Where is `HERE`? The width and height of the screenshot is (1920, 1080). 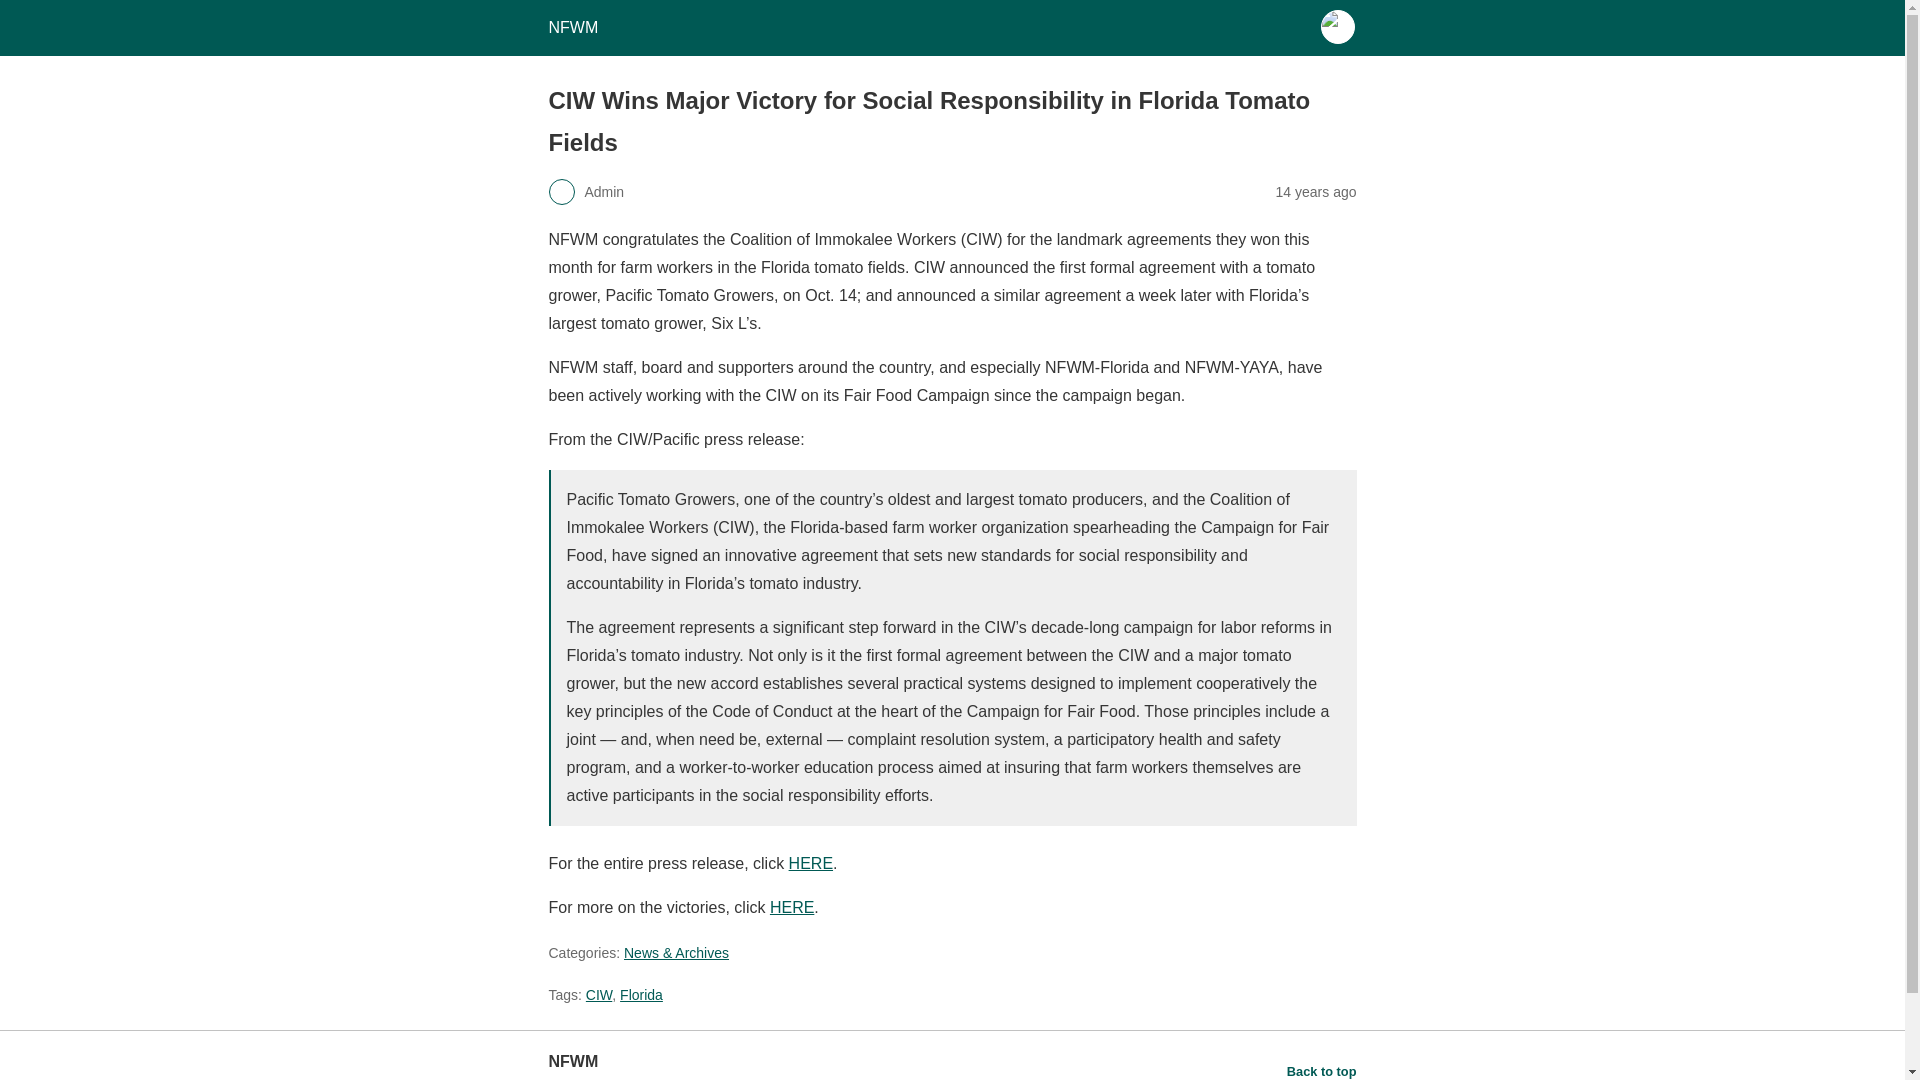 HERE is located at coordinates (792, 906).